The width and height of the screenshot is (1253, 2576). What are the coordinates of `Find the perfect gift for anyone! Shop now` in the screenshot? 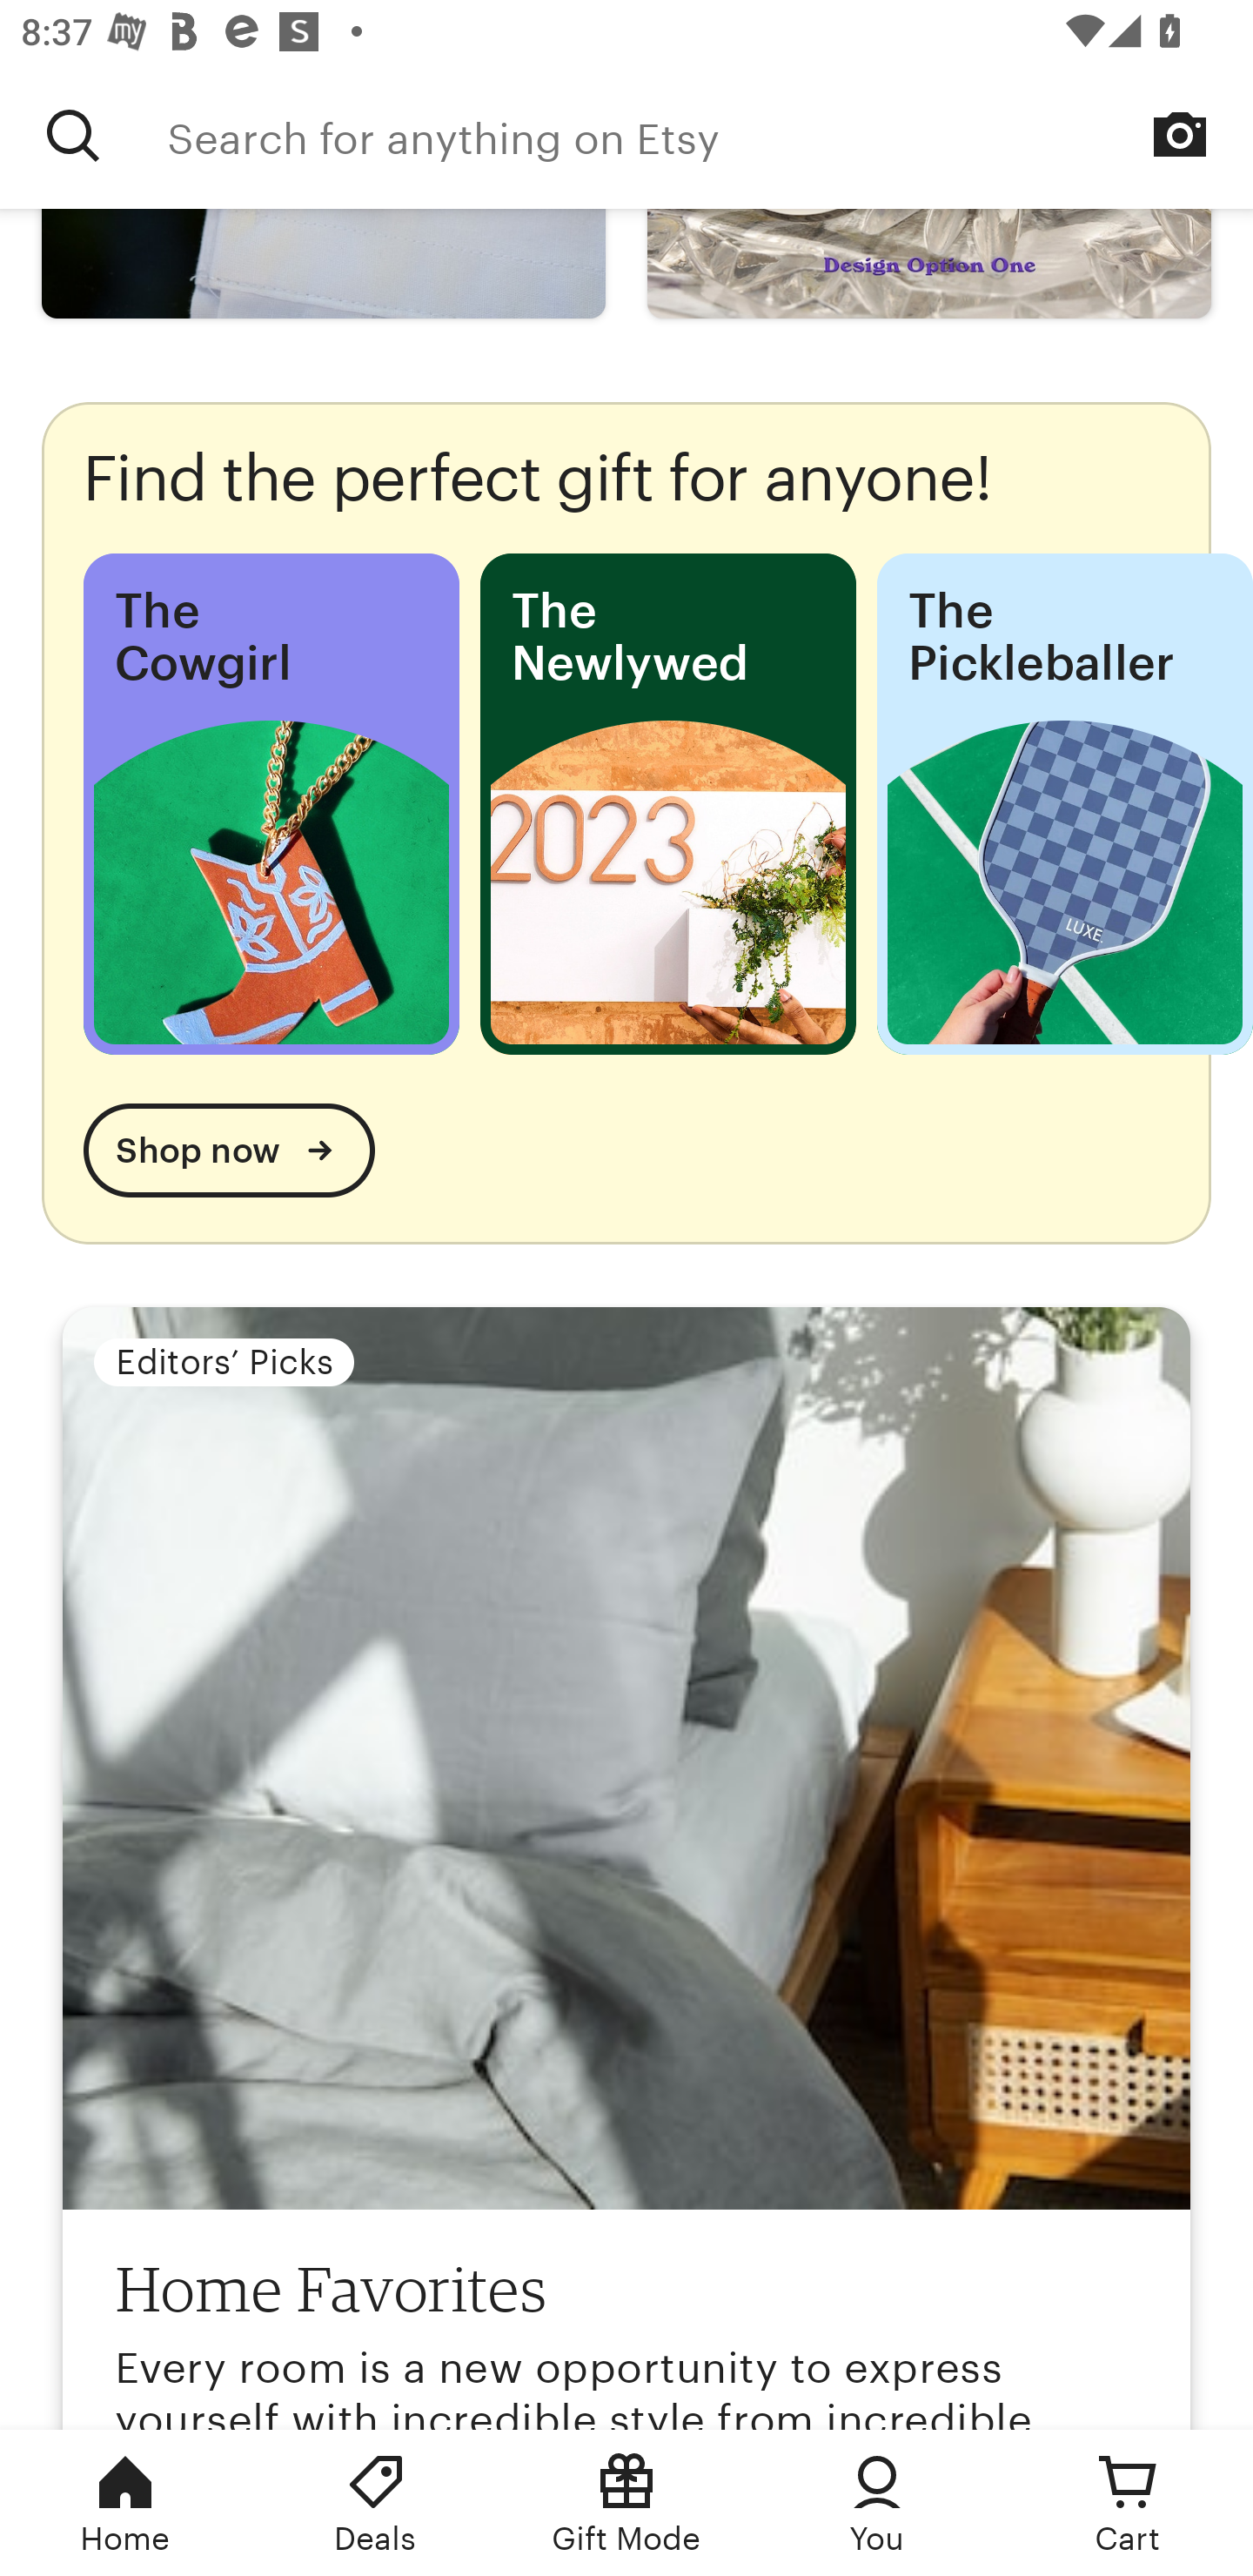 It's located at (626, 822).